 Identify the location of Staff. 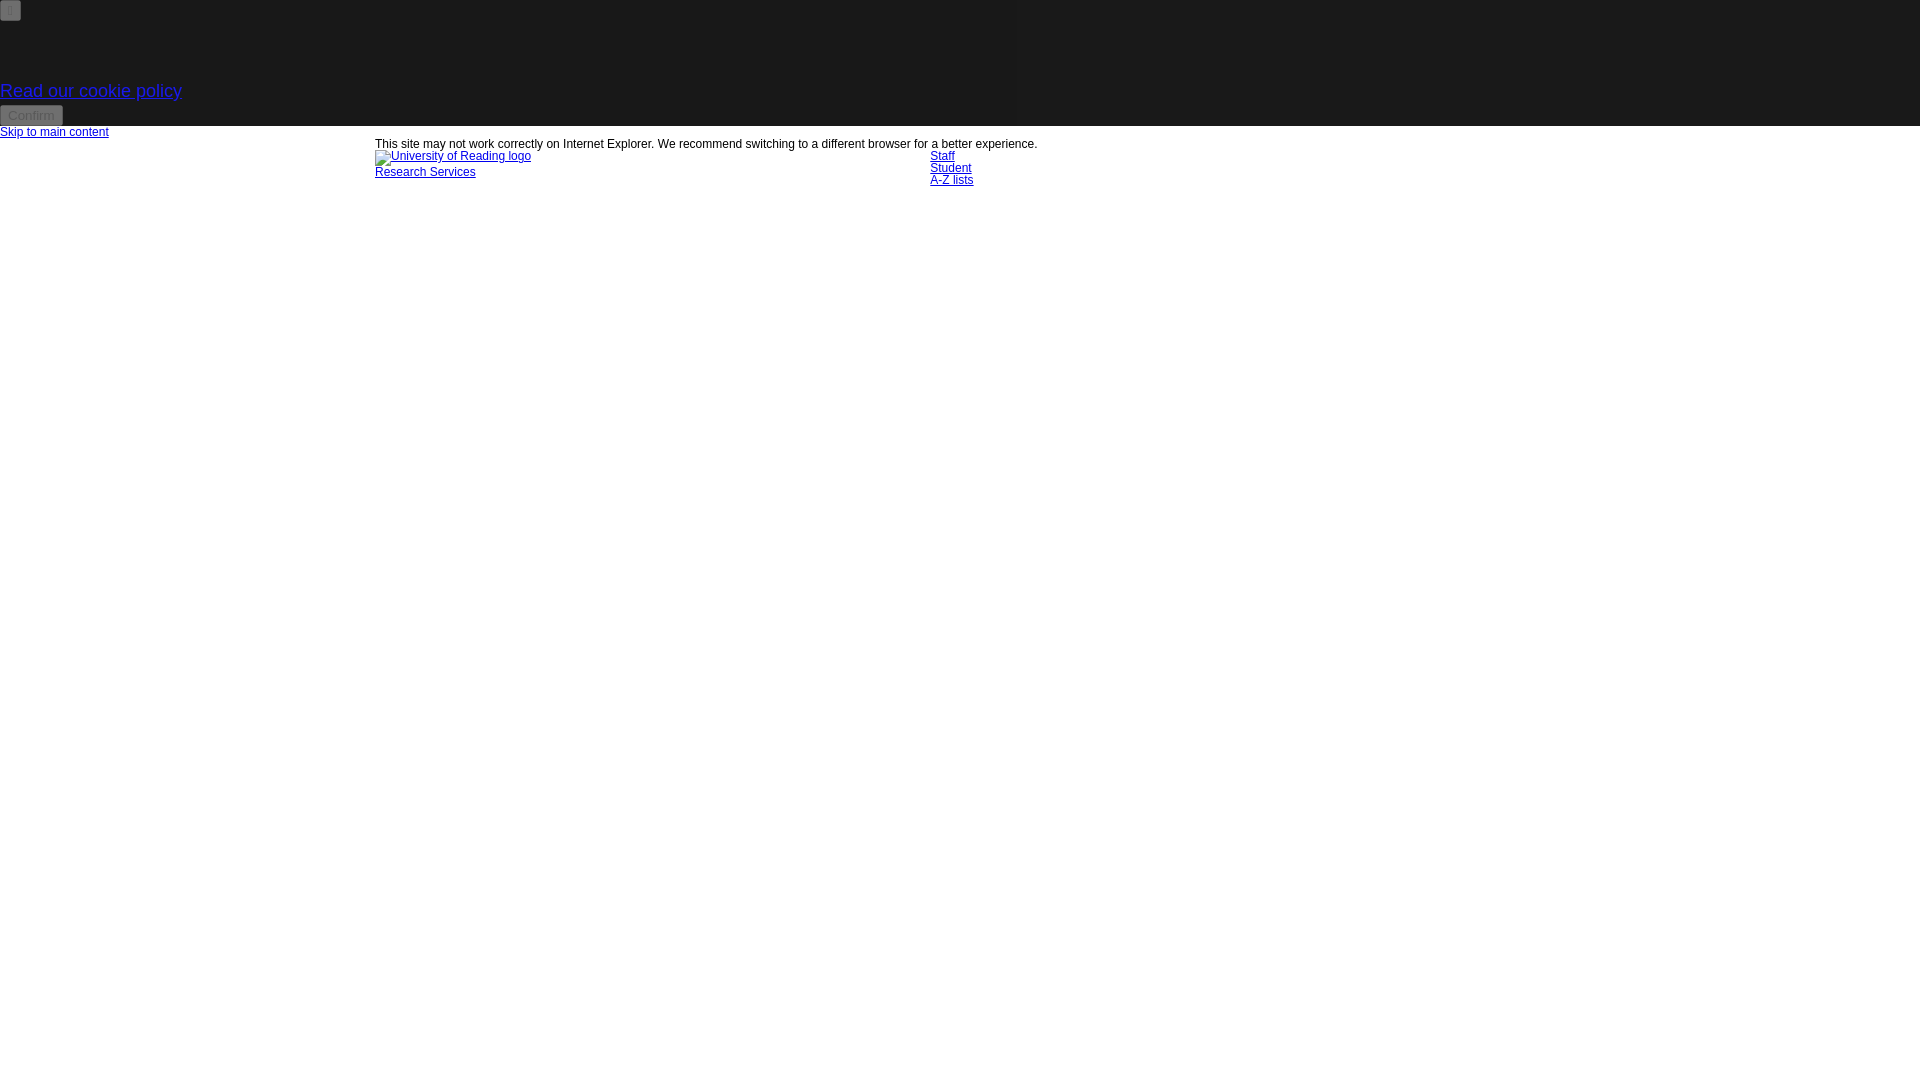
(942, 156).